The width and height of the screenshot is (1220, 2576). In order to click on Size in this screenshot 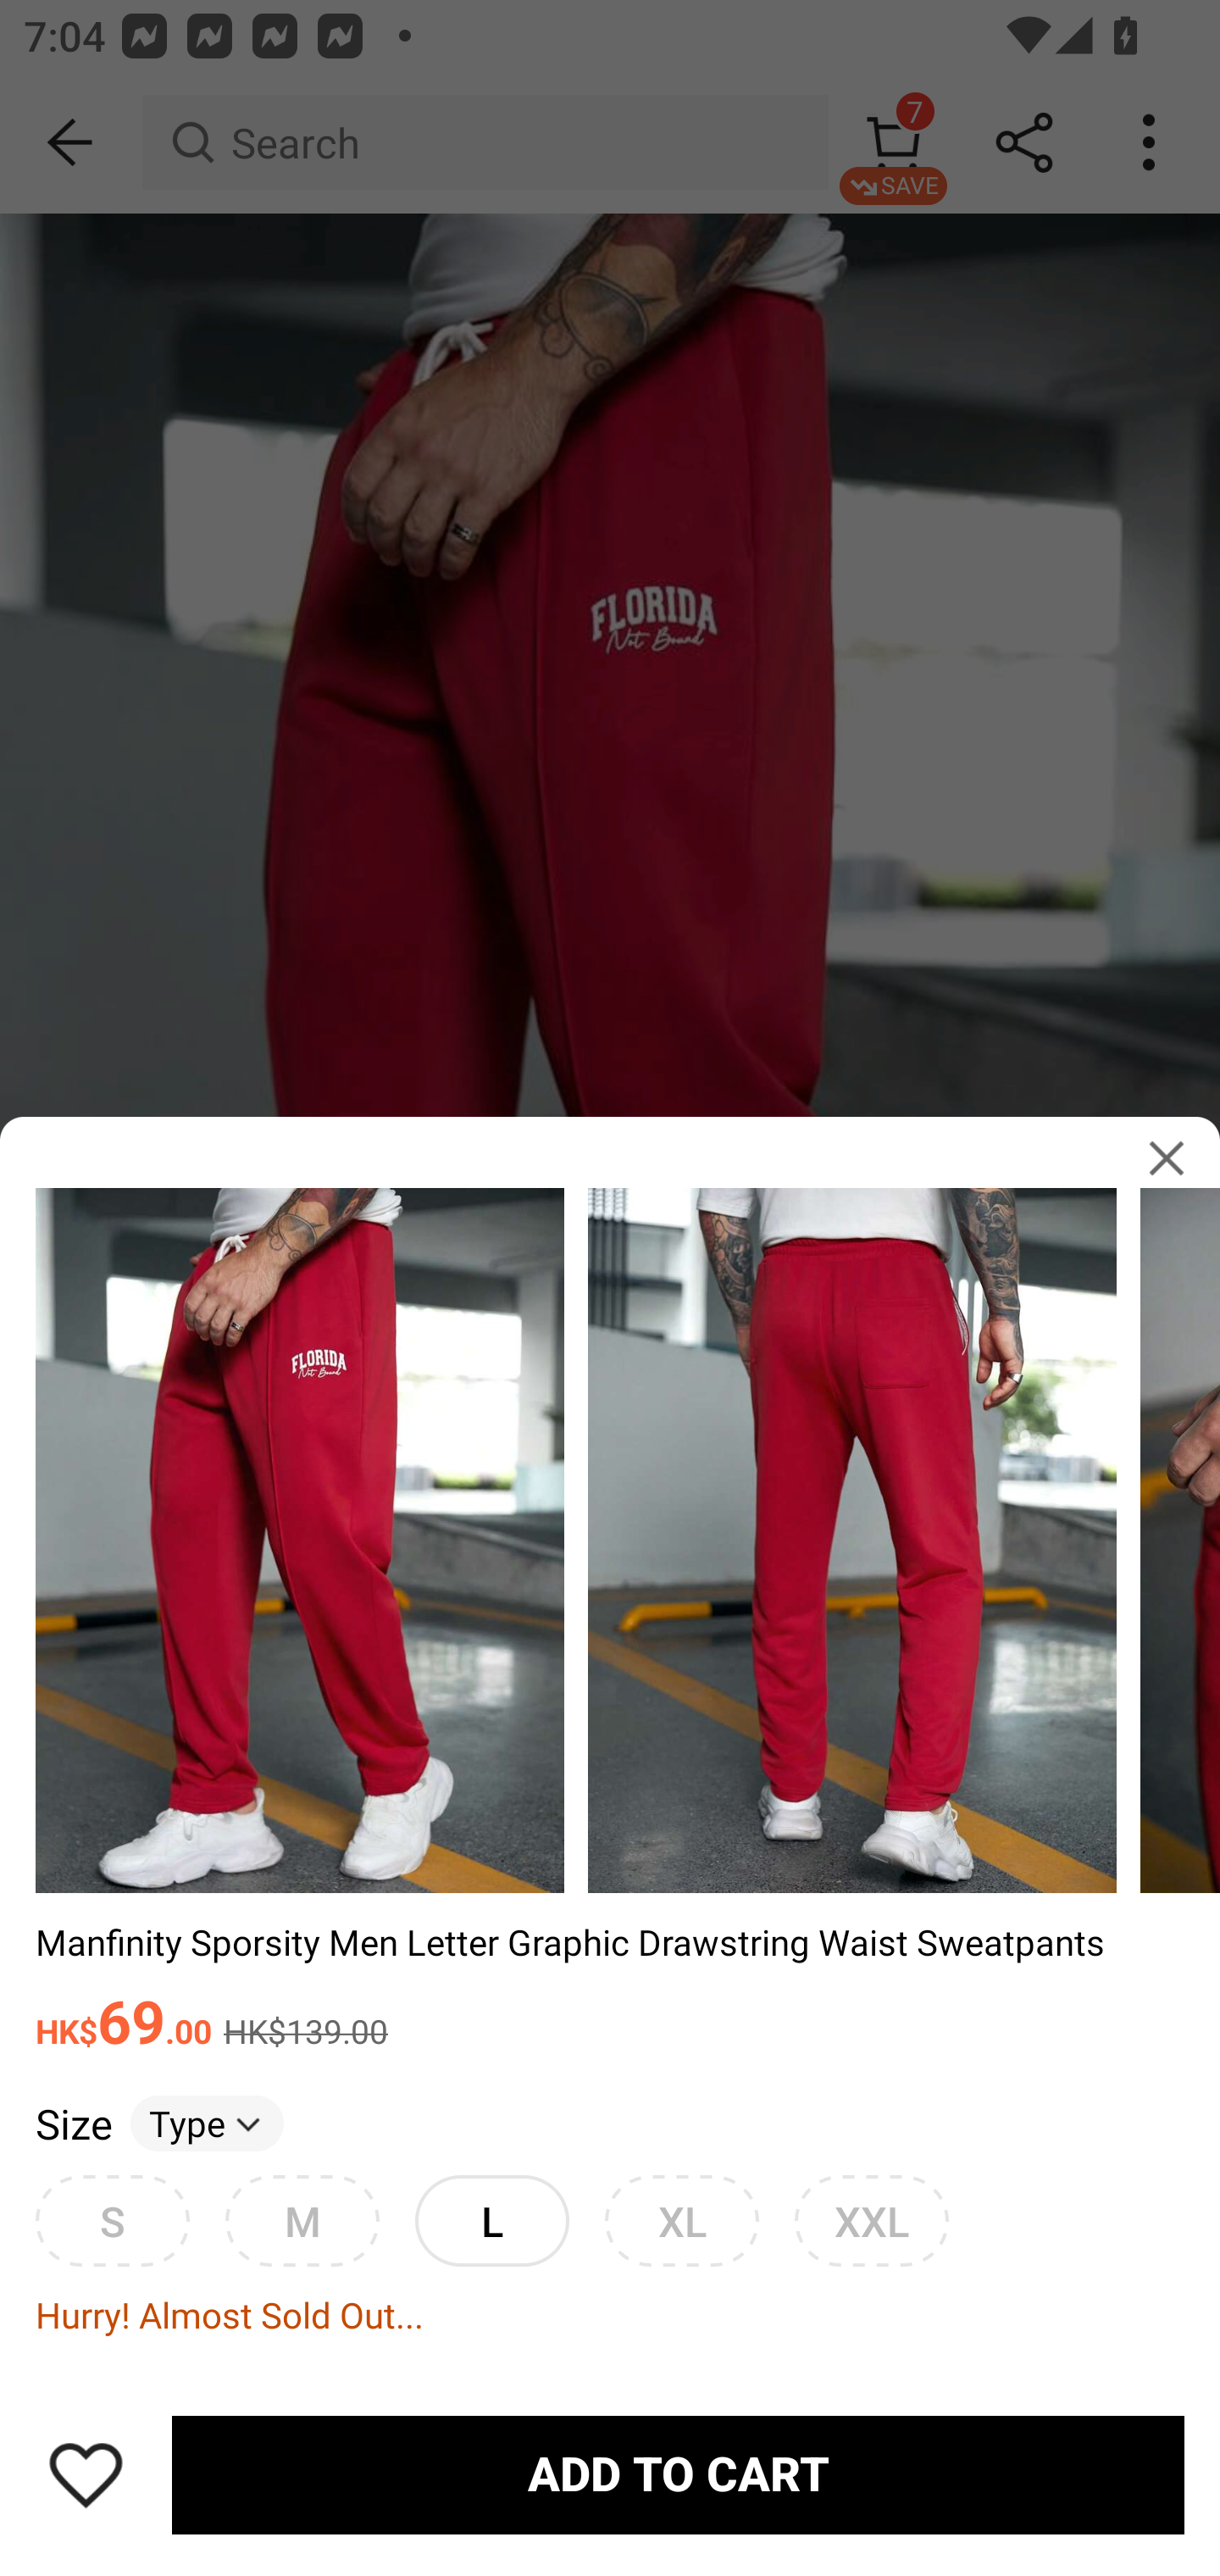, I will do `click(73, 2122)`.